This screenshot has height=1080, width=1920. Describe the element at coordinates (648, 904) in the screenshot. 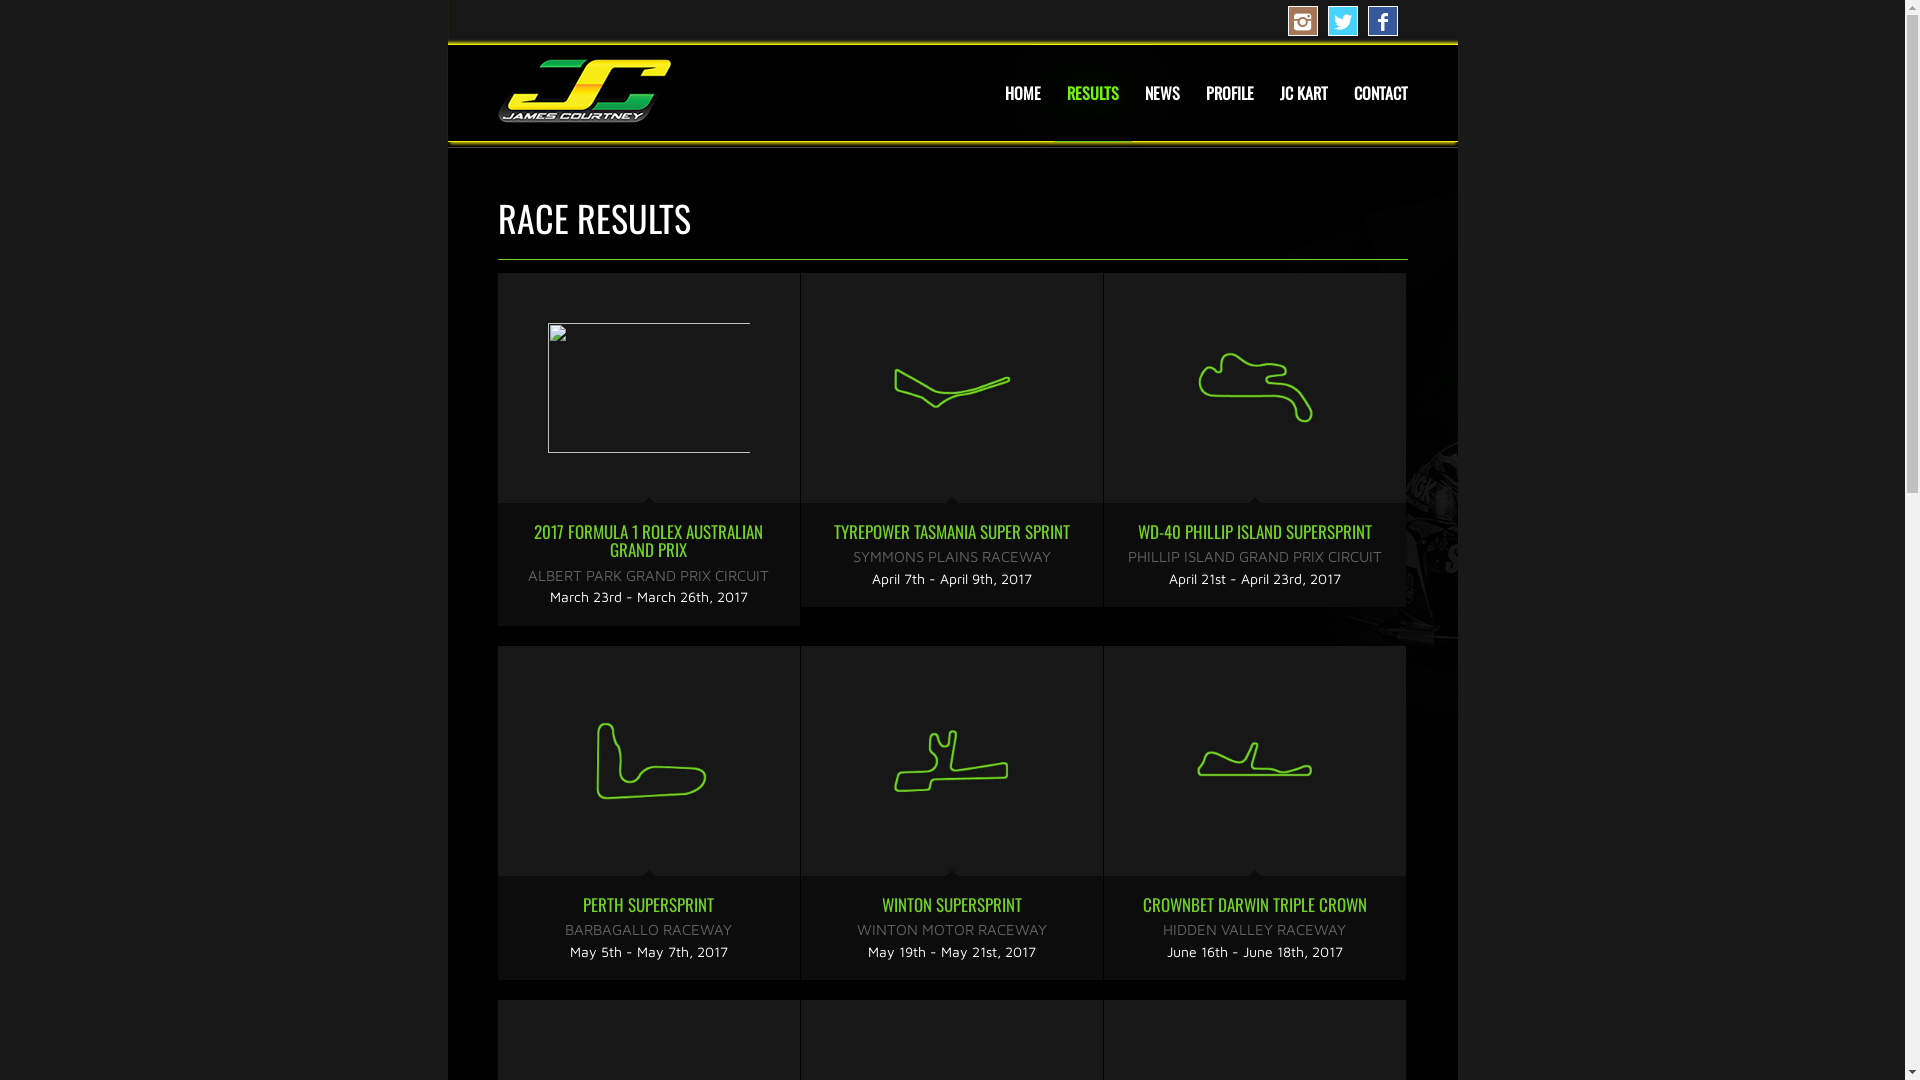

I see `PERTH SUPERSPRINT` at that location.